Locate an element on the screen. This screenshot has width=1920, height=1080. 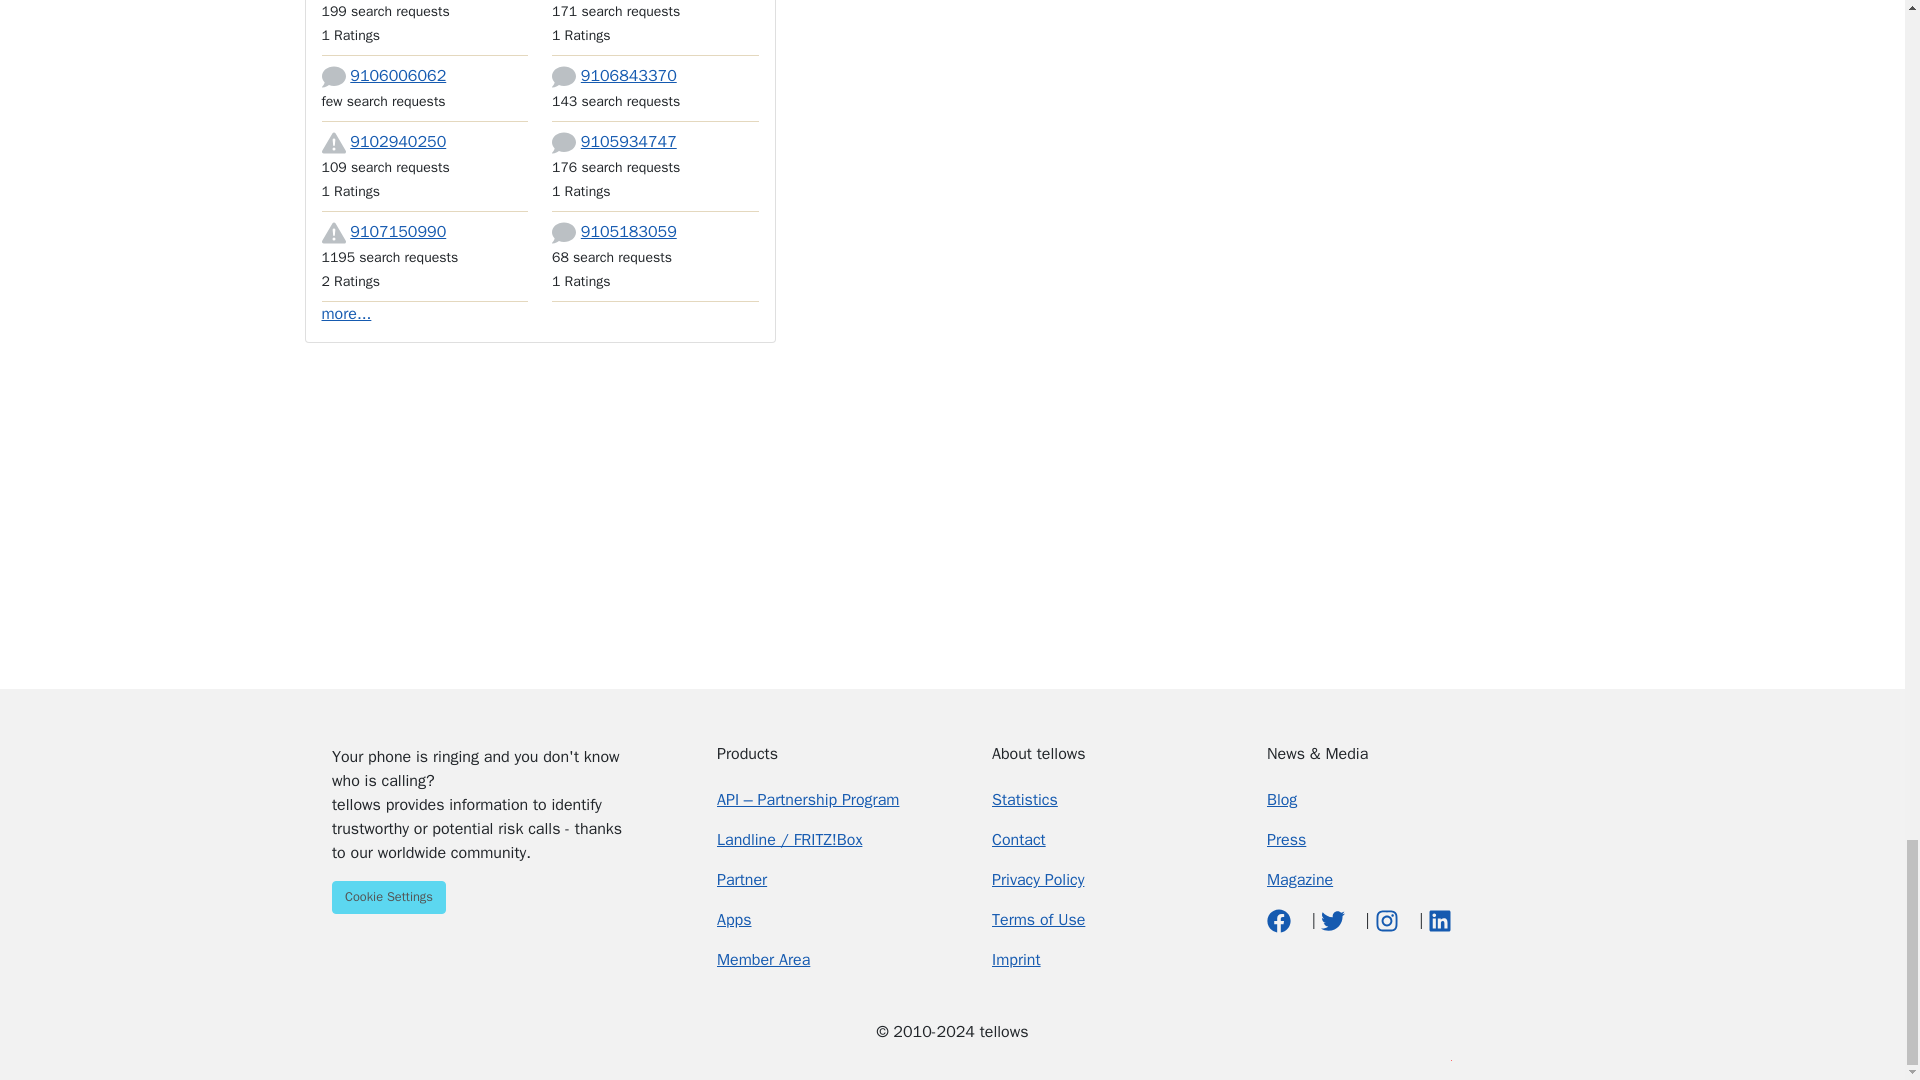
LinkedIn is located at coordinates (1440, 920).